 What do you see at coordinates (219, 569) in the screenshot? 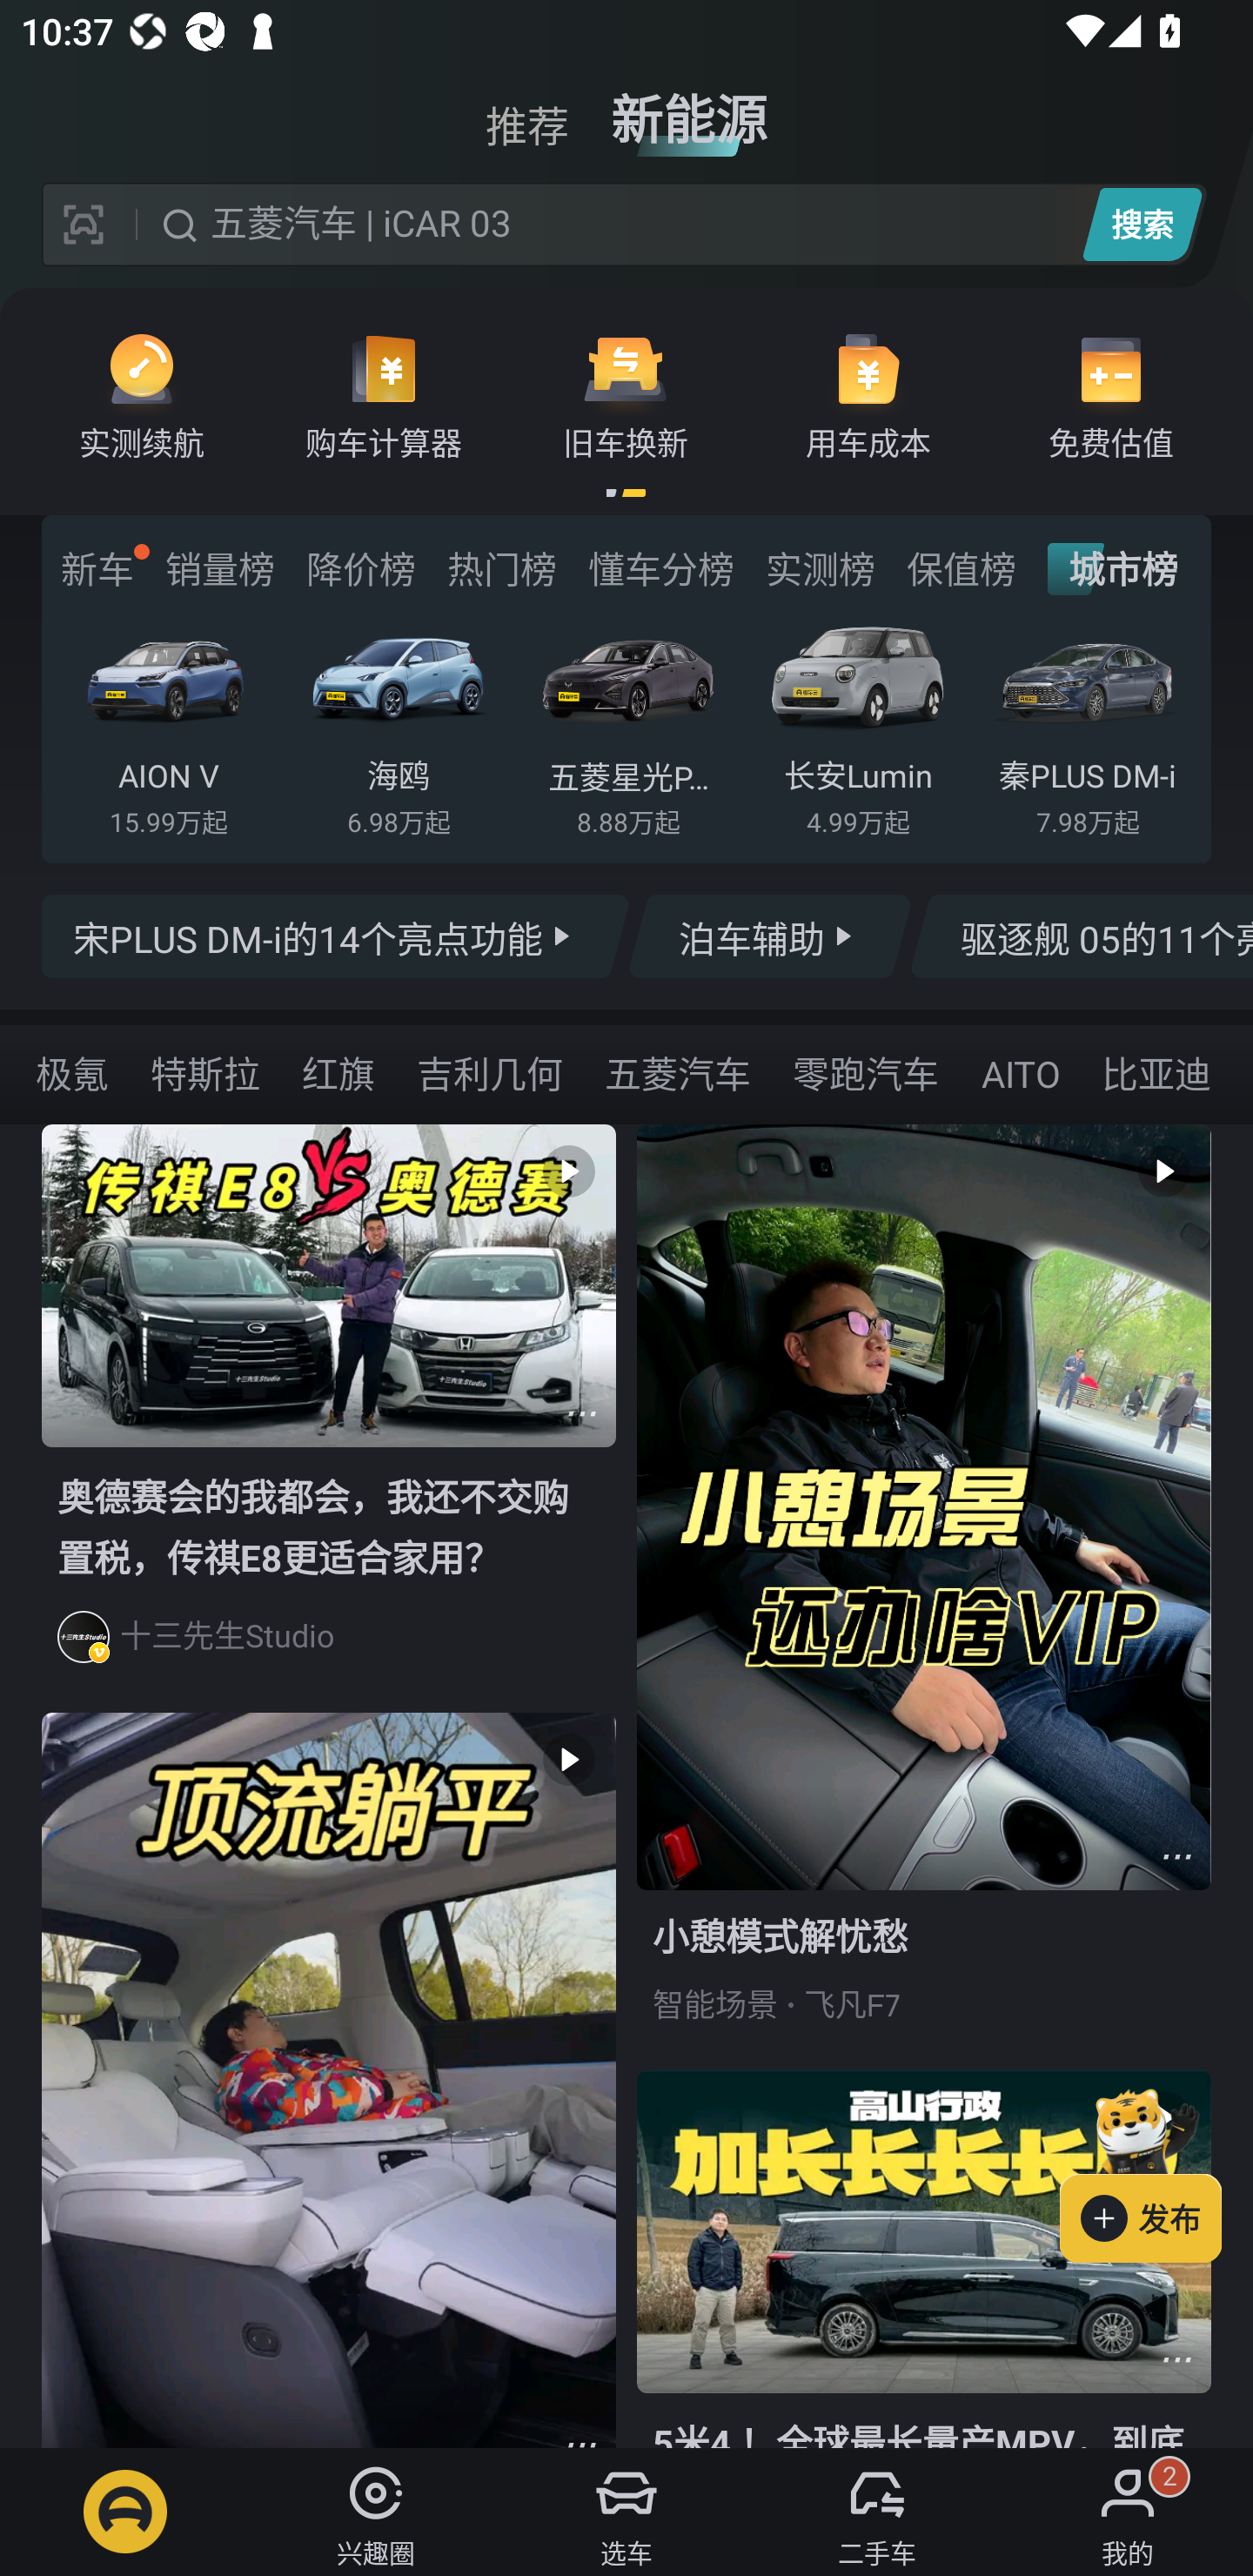
I see `销量榜` at bounding box center [219, 569].